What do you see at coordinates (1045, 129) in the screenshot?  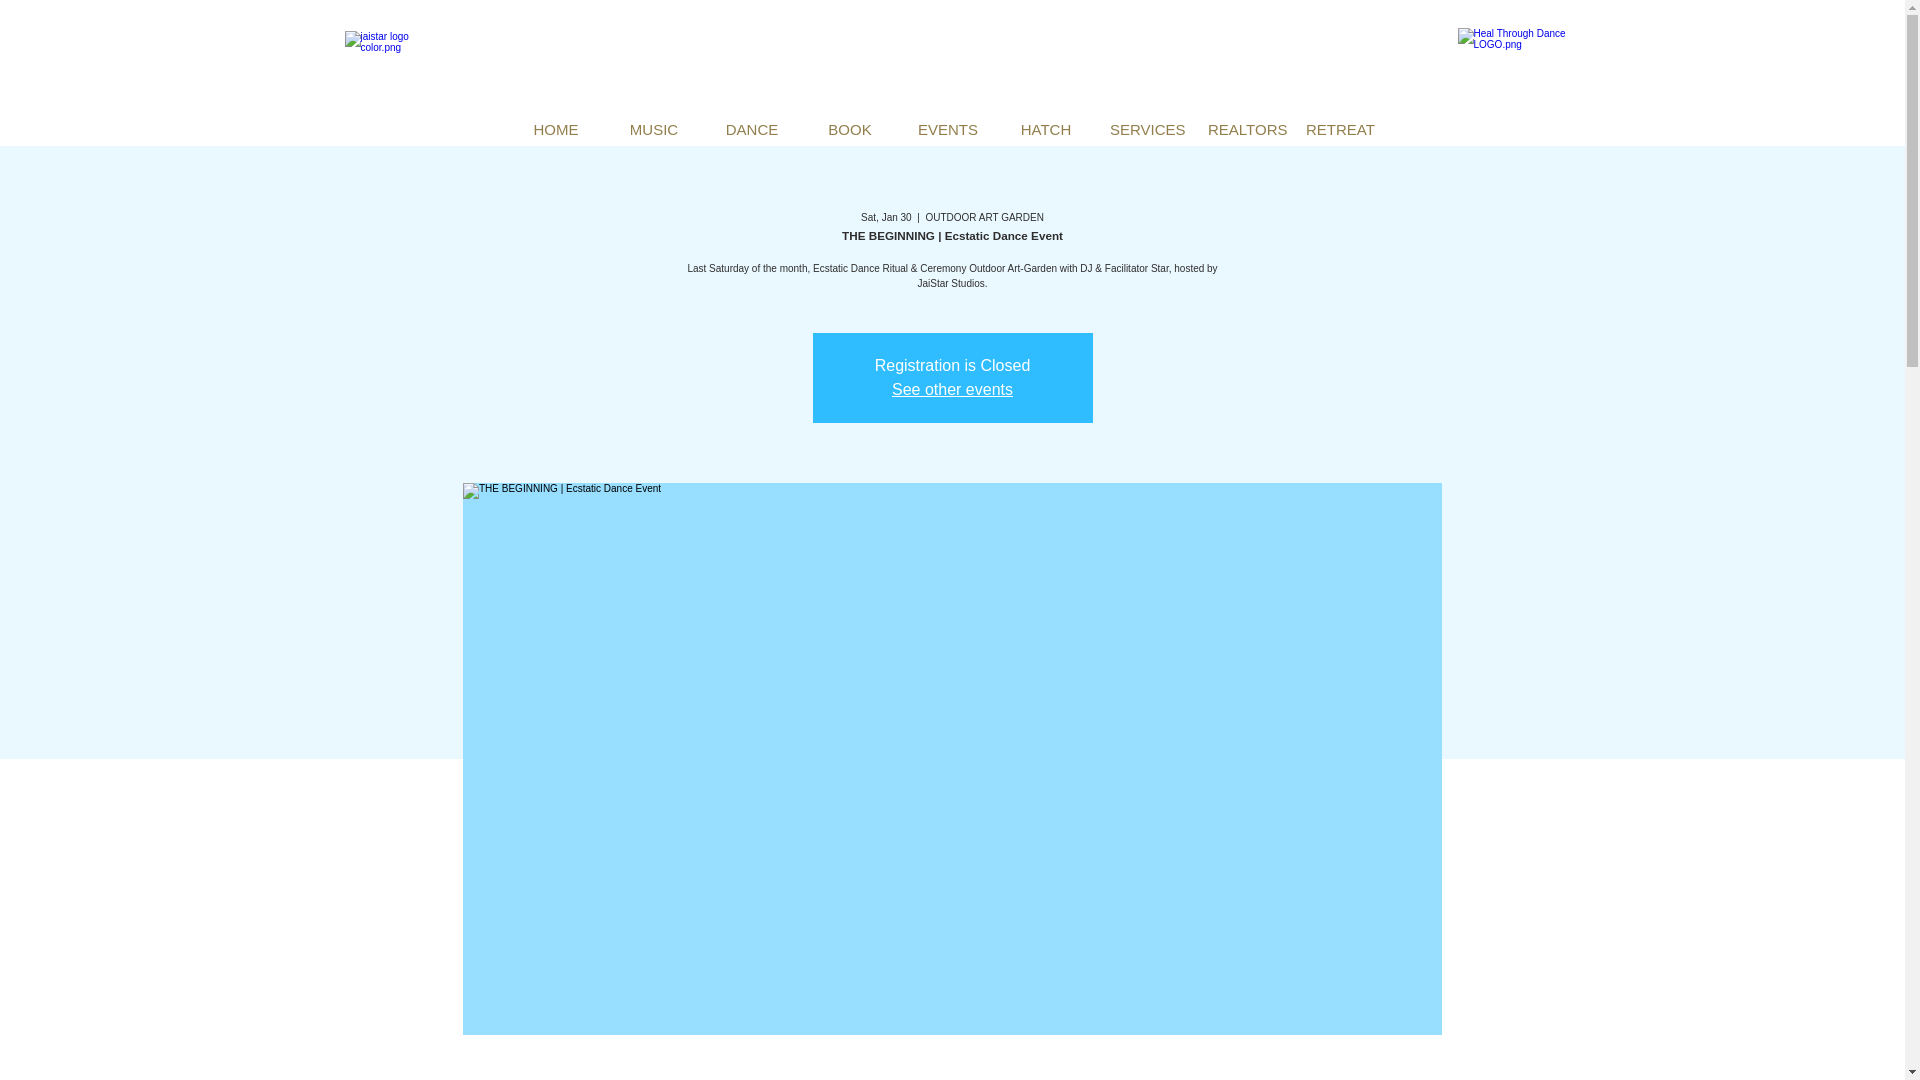 I see `HATCH` at bounding box center [1045, 129].